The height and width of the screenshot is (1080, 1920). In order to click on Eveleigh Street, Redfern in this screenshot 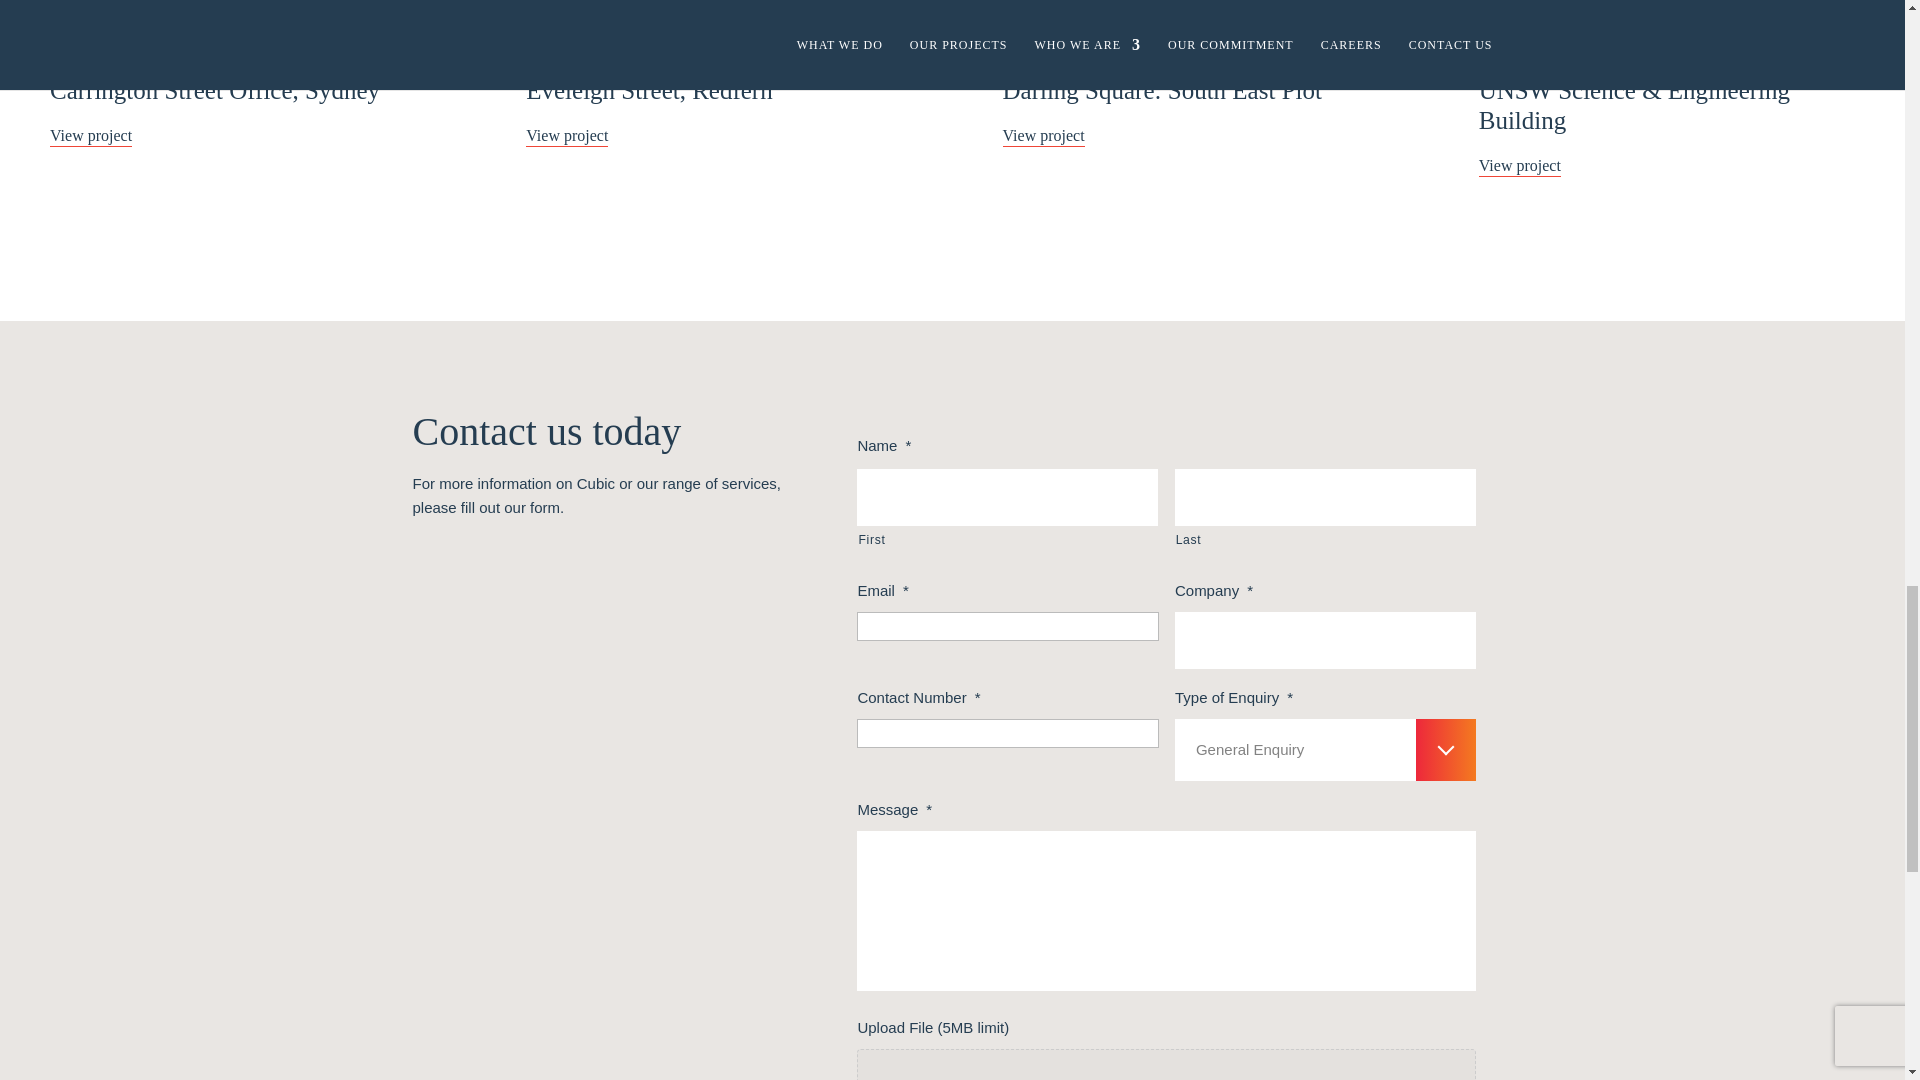, I will do `click(714, 23)`.